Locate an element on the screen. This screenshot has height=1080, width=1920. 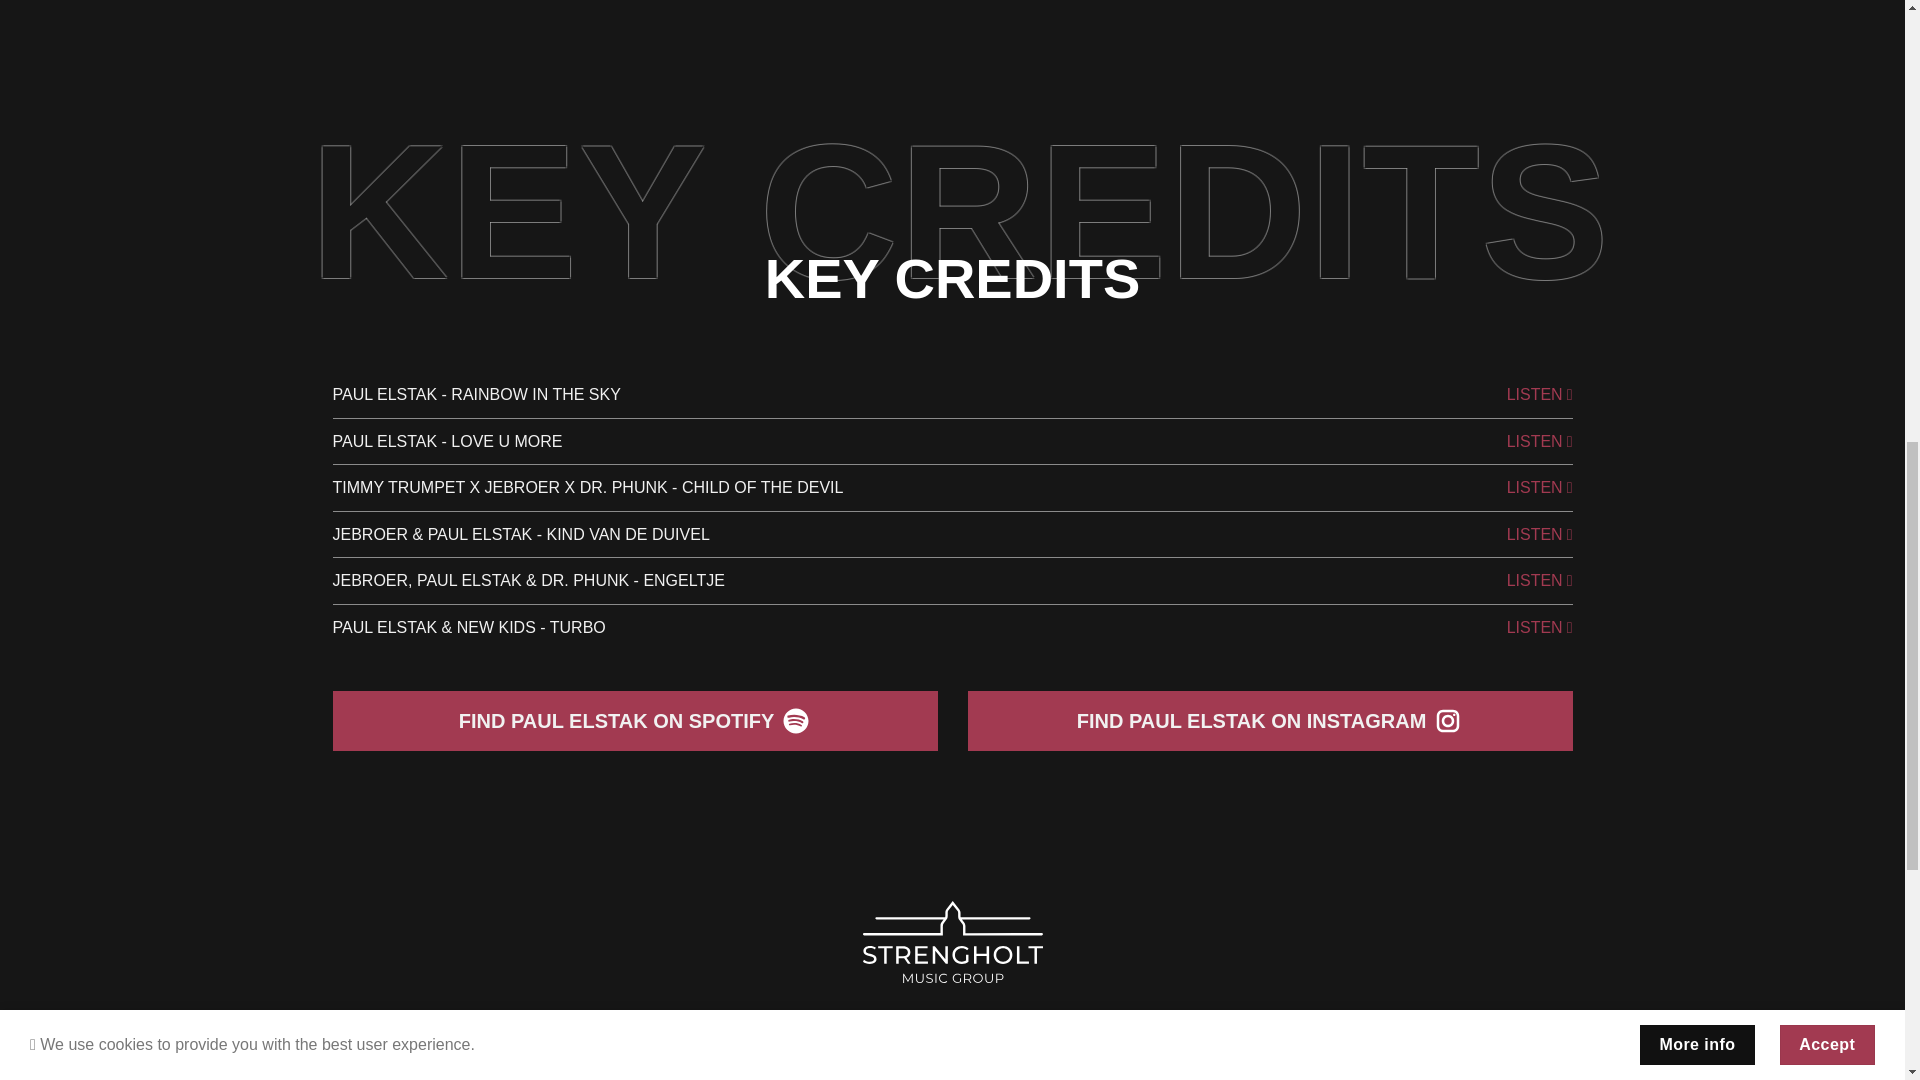
LISTEN is located at coordinates (1540, 628).